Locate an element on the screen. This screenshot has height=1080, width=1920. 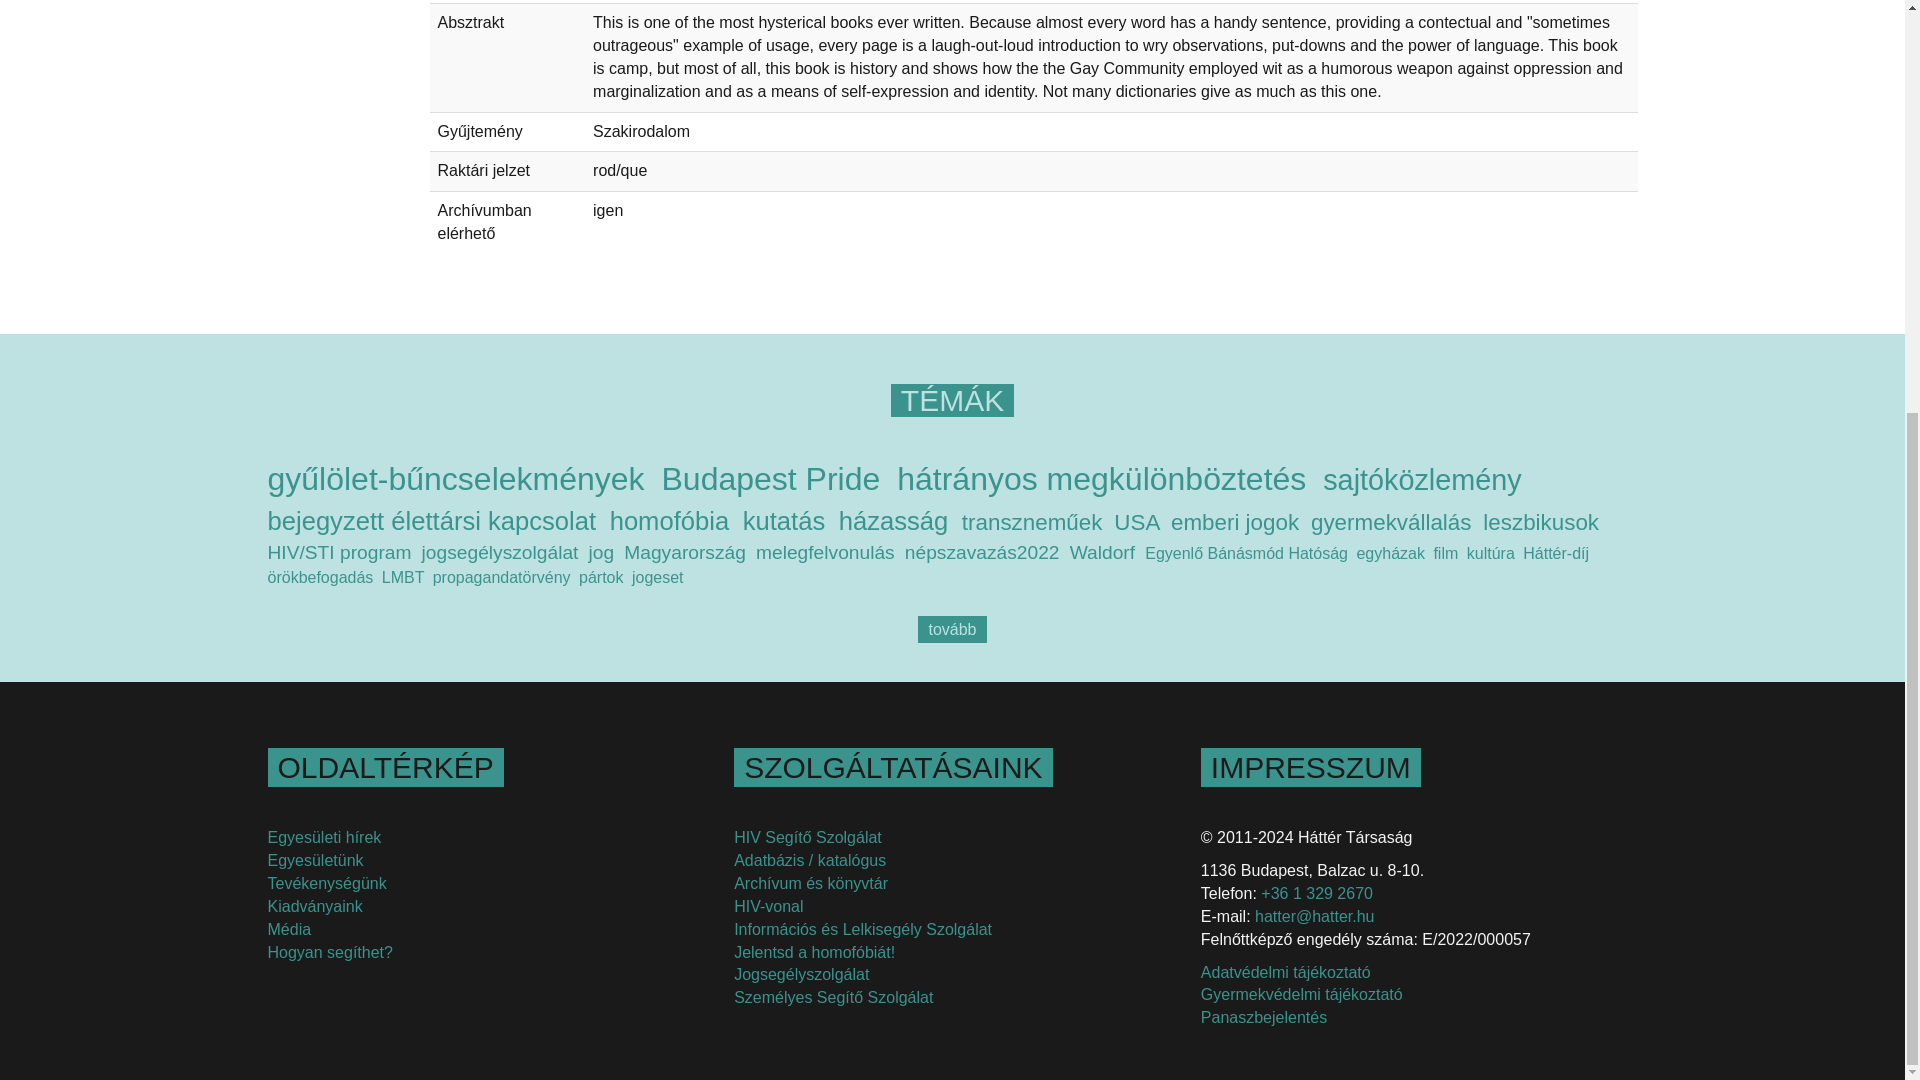
Budapest Pride is located at coordinates (770, 478).